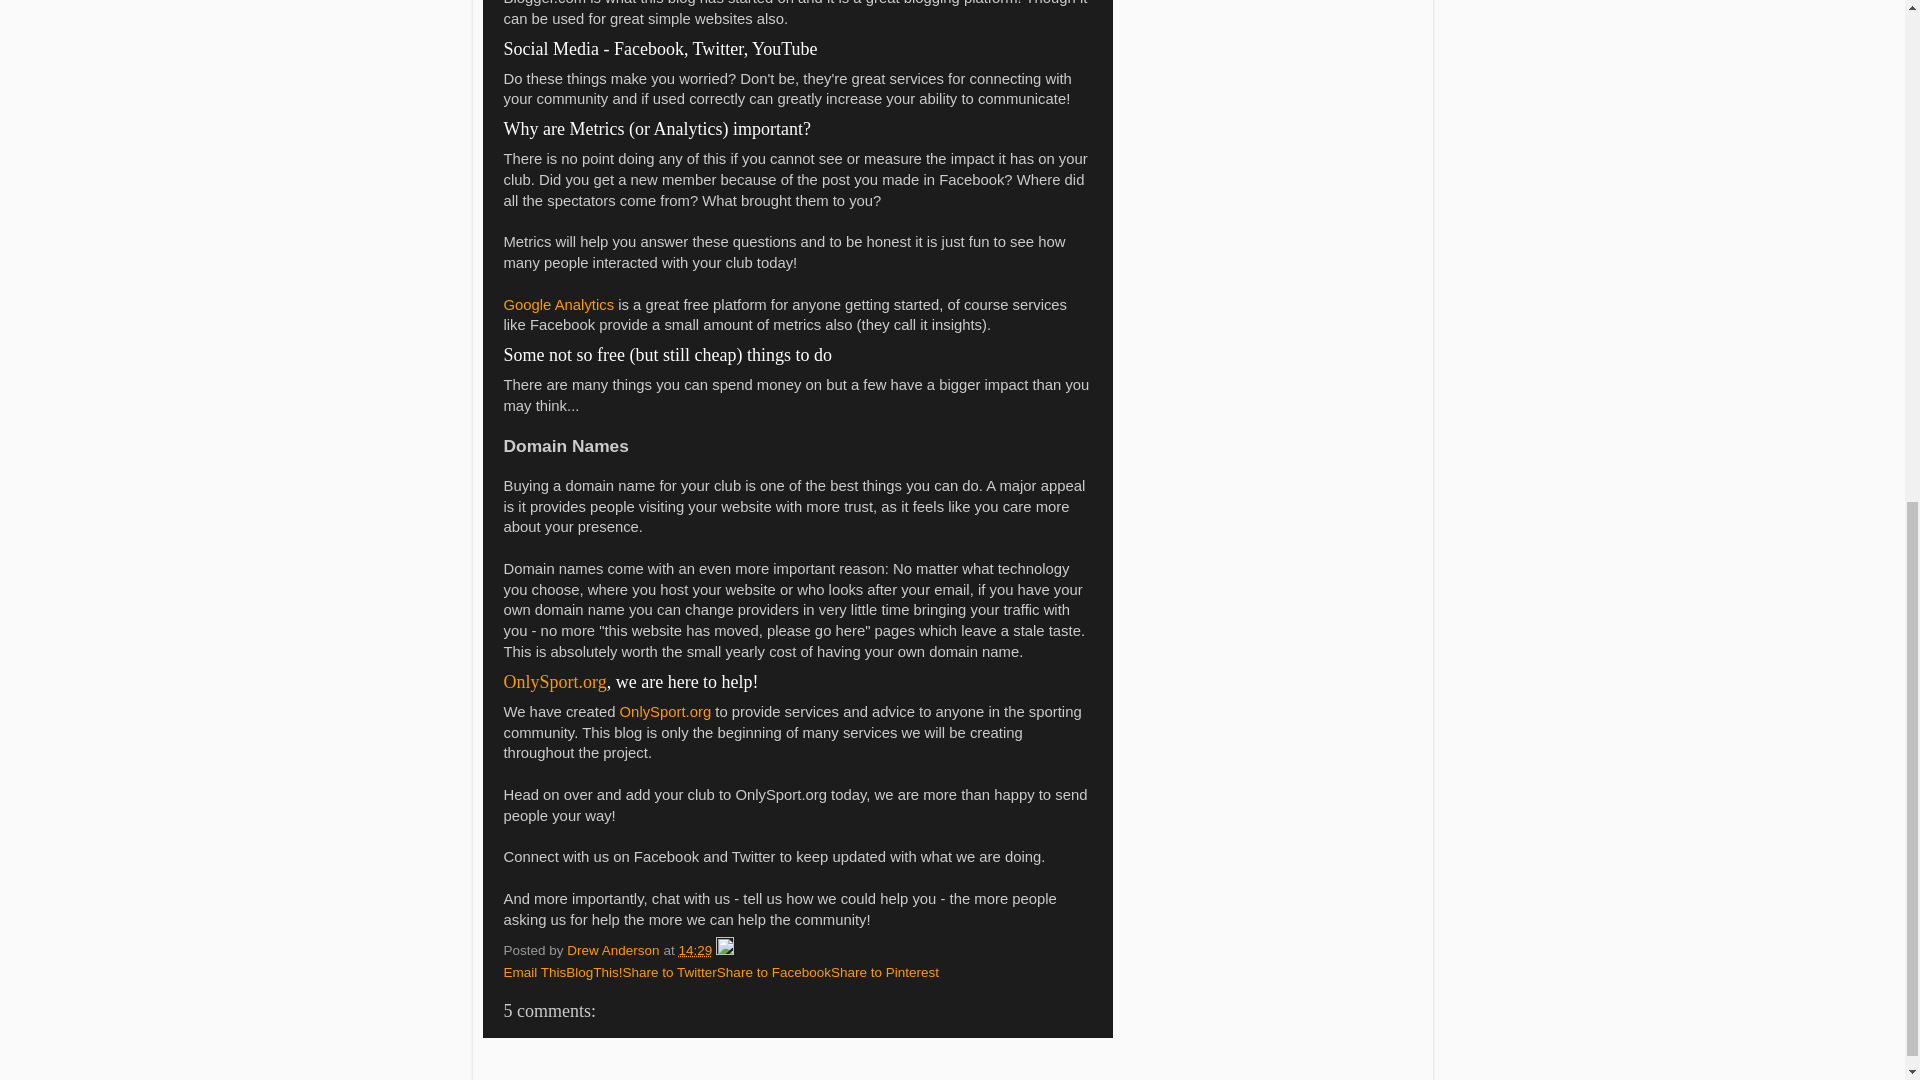 The width and height of the screenshot is (1920, 1080). What do you see at coordinates (614, 950) in the screenshot?
I see `author profile` at bounding box center [614, 950].